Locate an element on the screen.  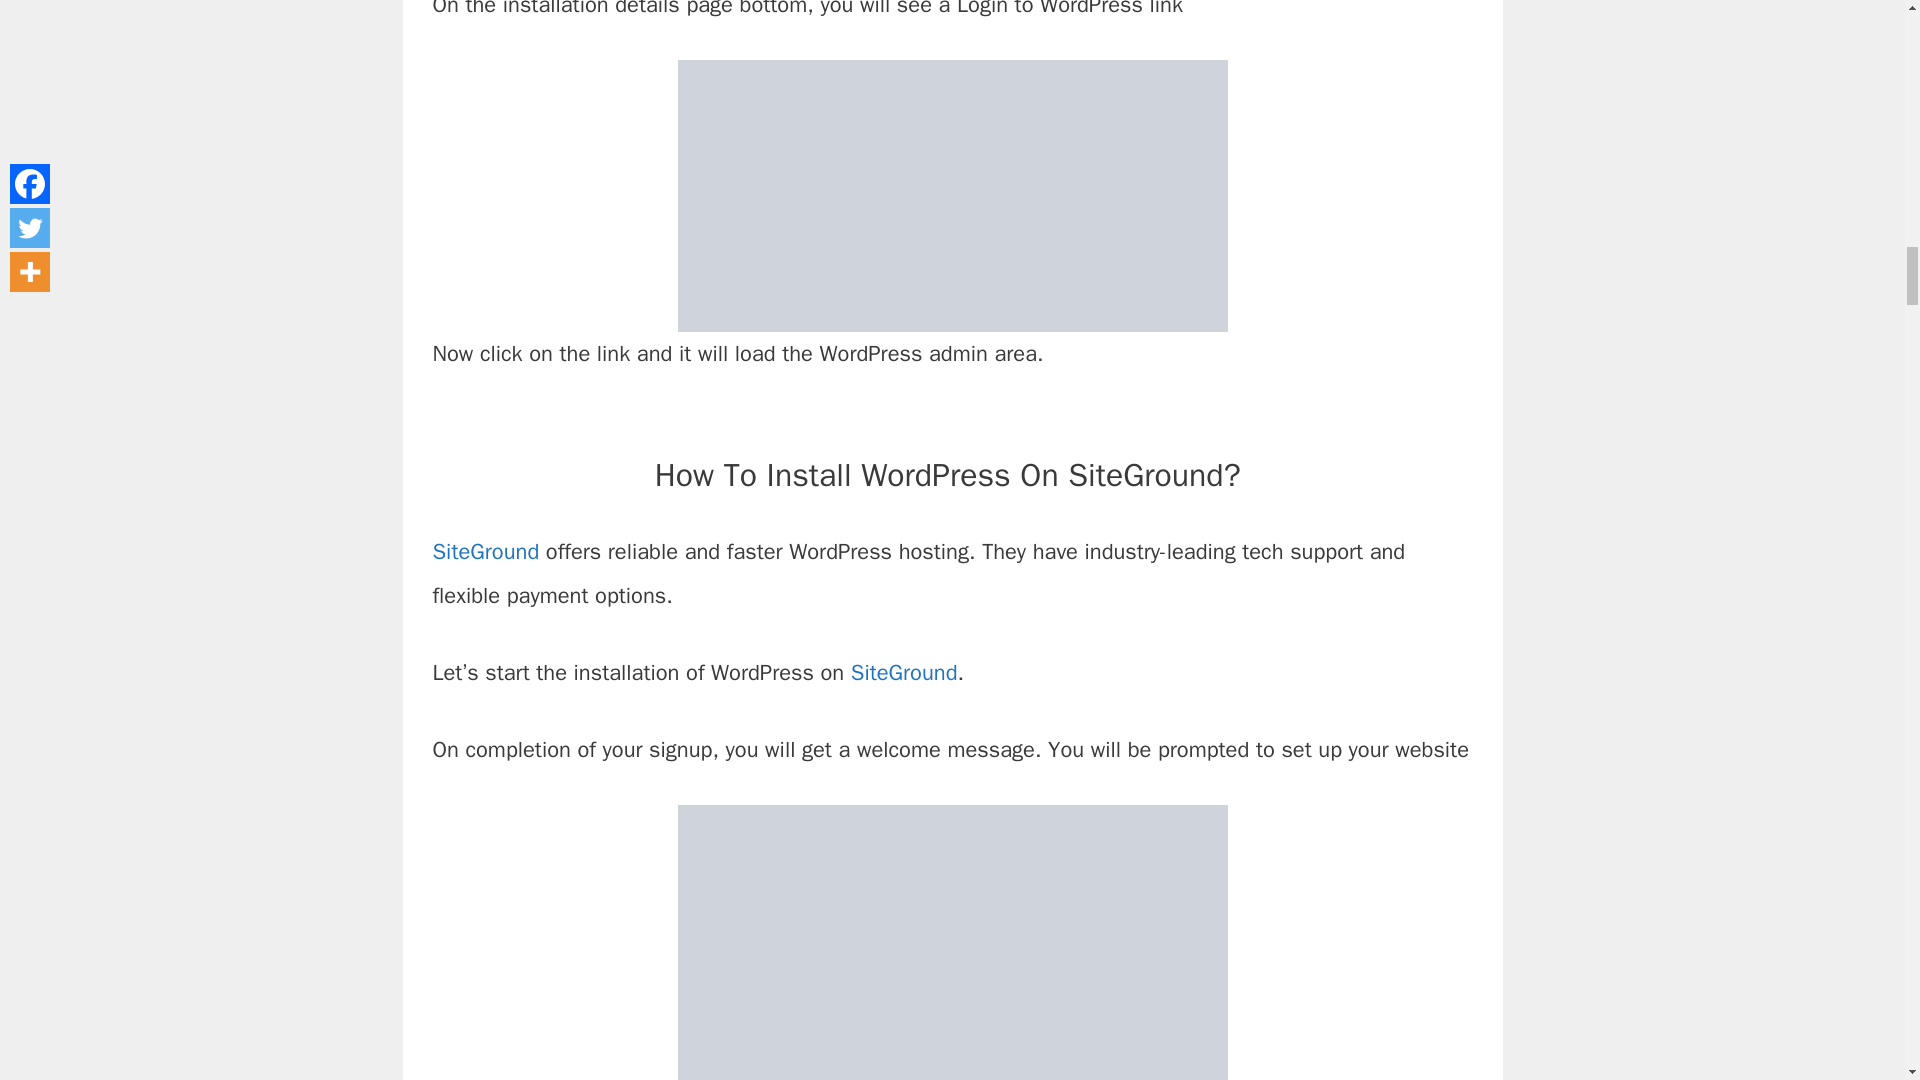
SiteGround is located at coordinates (488, 551).